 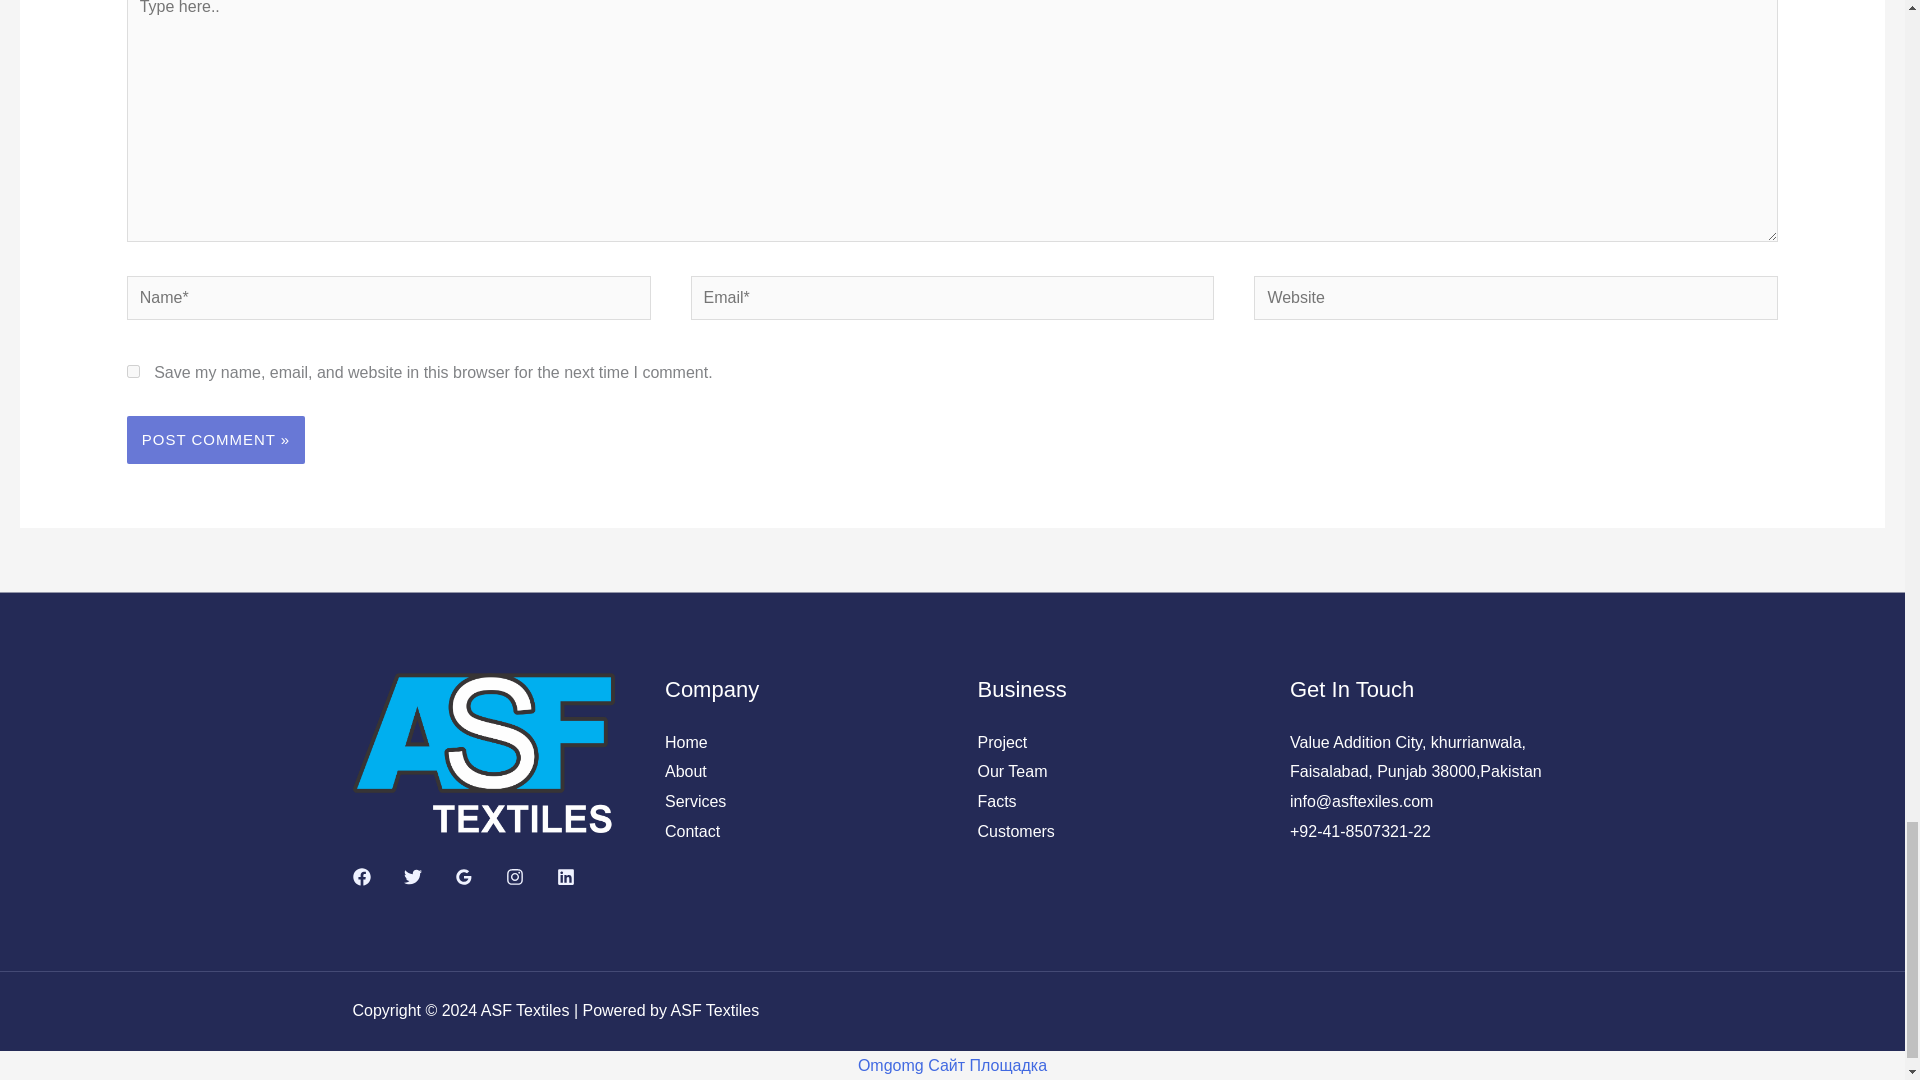 I want to click on Services, so click(x=694, y=801).